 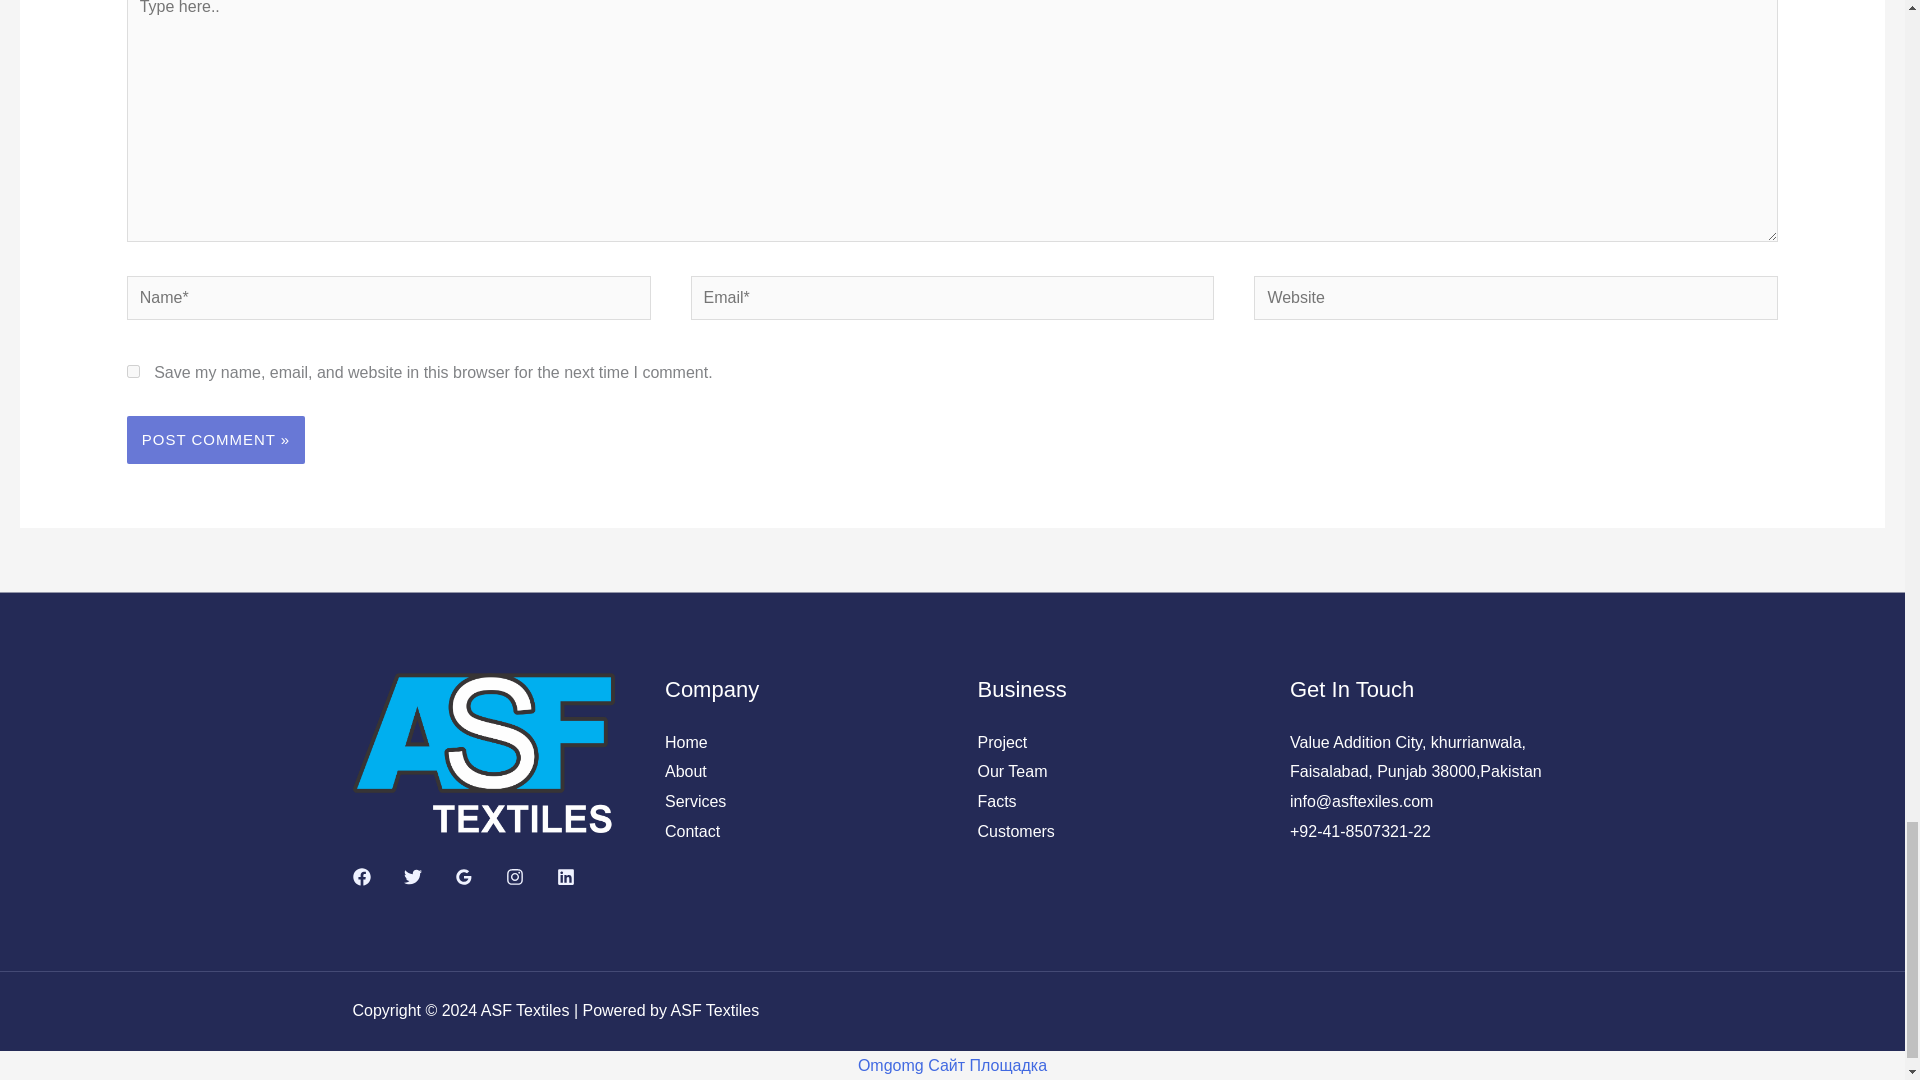 I want to click on Services, so click(x=694, y=801).